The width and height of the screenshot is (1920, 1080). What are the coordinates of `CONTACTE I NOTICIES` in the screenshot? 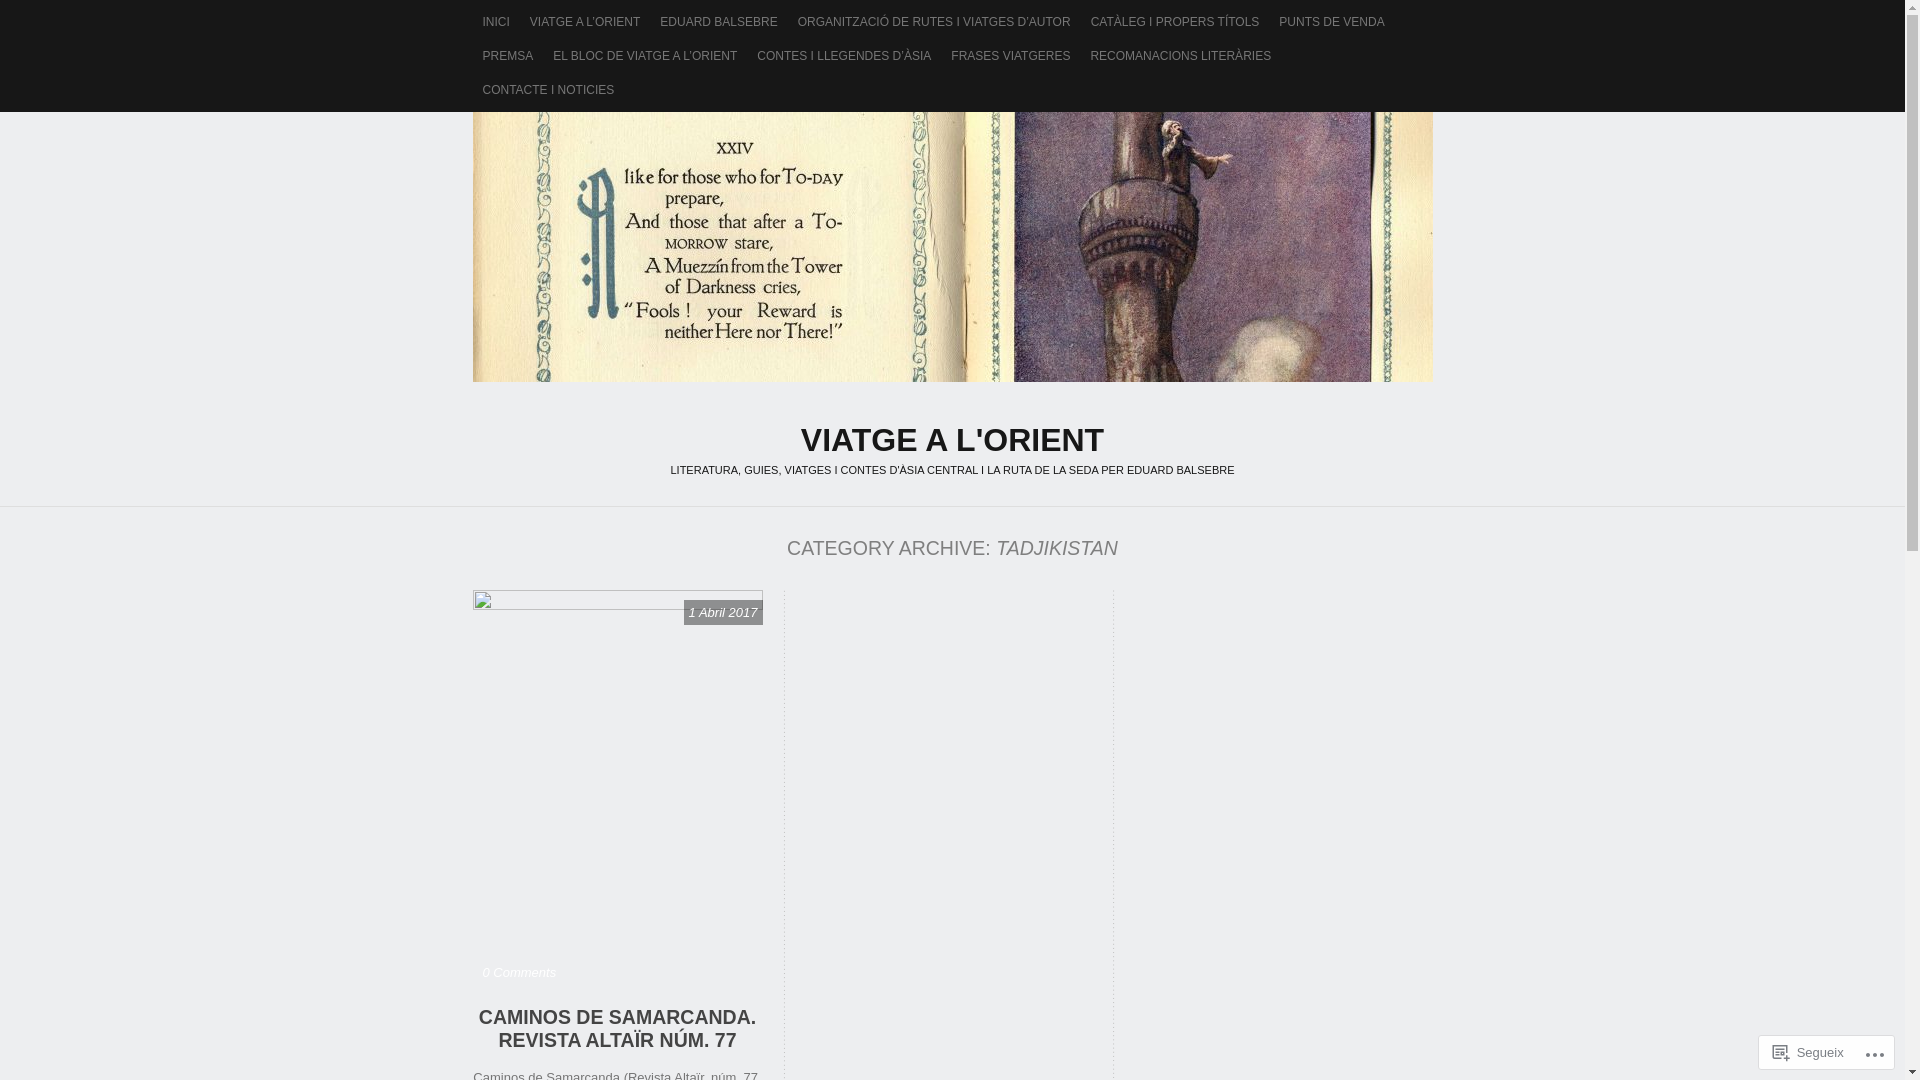 It's located at (548, 90).